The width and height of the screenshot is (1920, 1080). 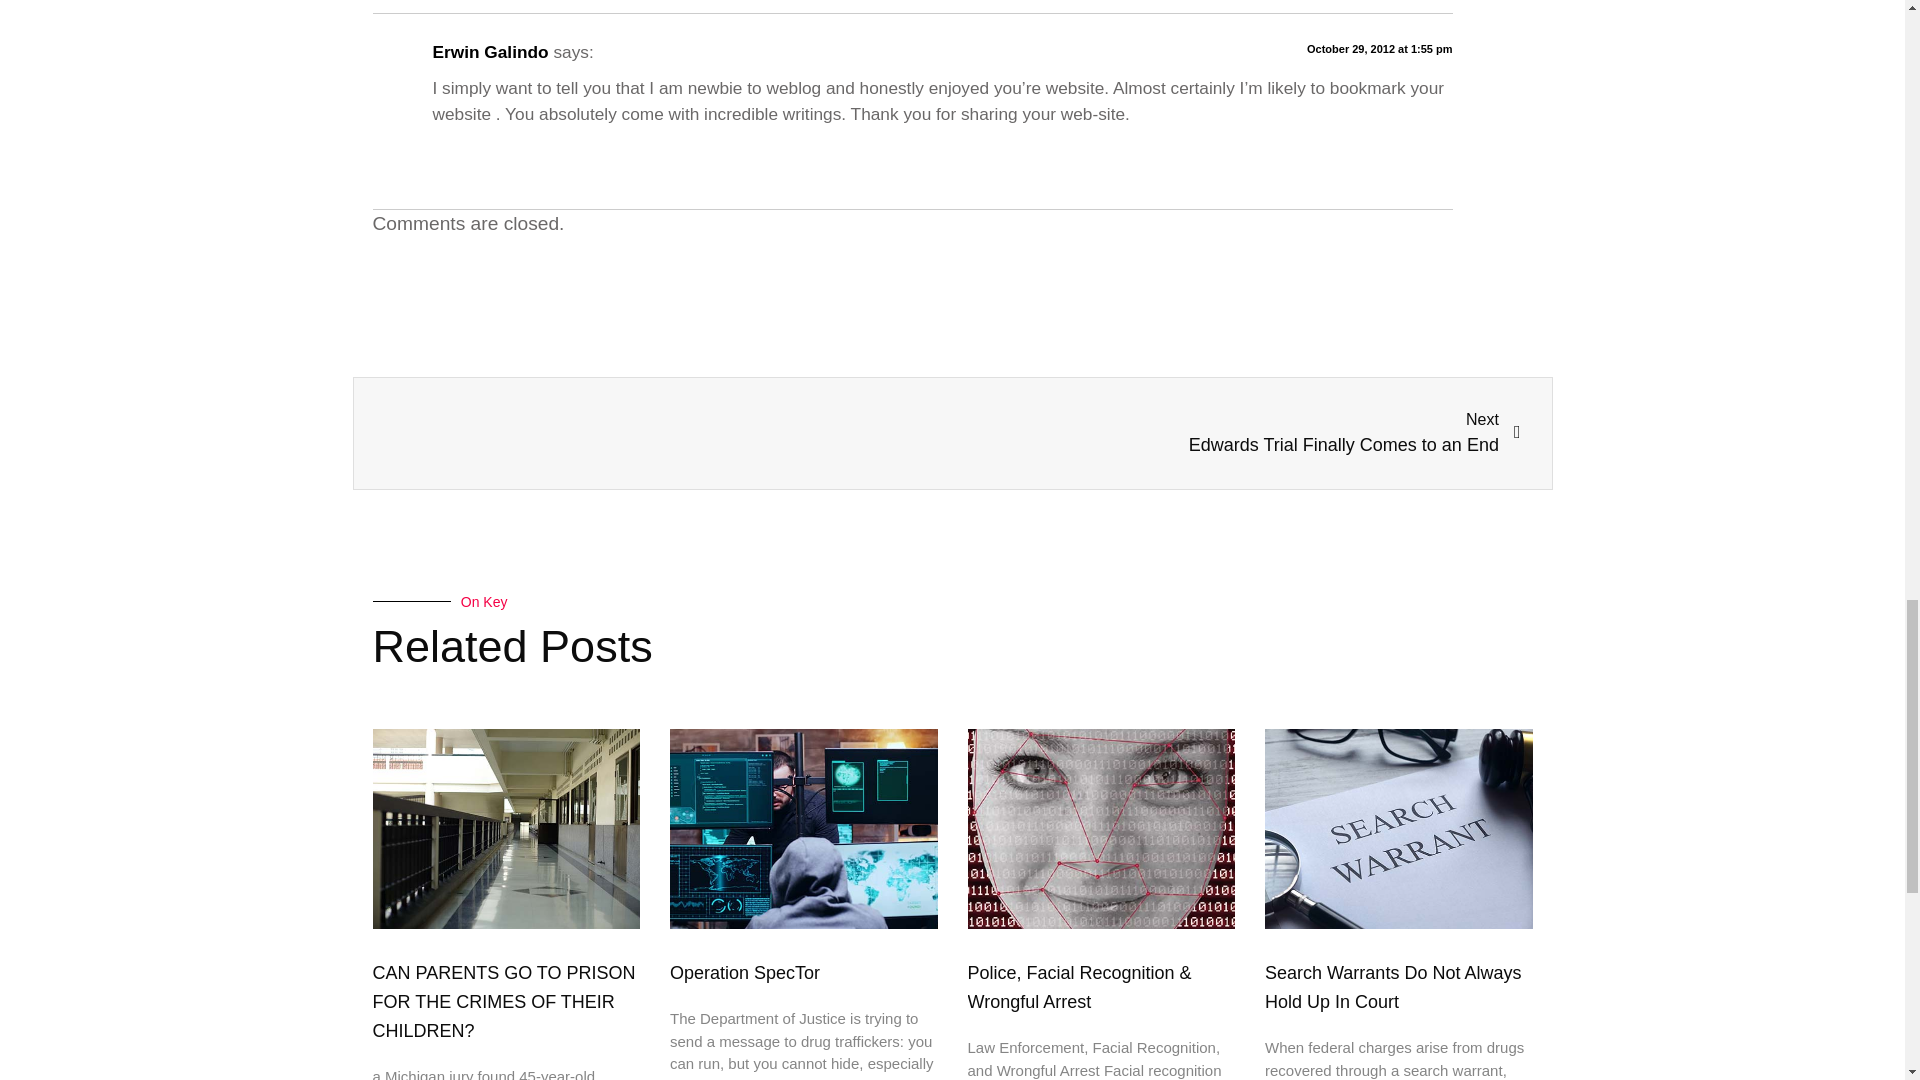 What do you see at coordinates (504, 1002) in the screenshot?
I see `CAN PARENTS GO TO PRISON FOR THE CRIMES OF THEIR CHILDREN?` at bounding box center [504, 1002].